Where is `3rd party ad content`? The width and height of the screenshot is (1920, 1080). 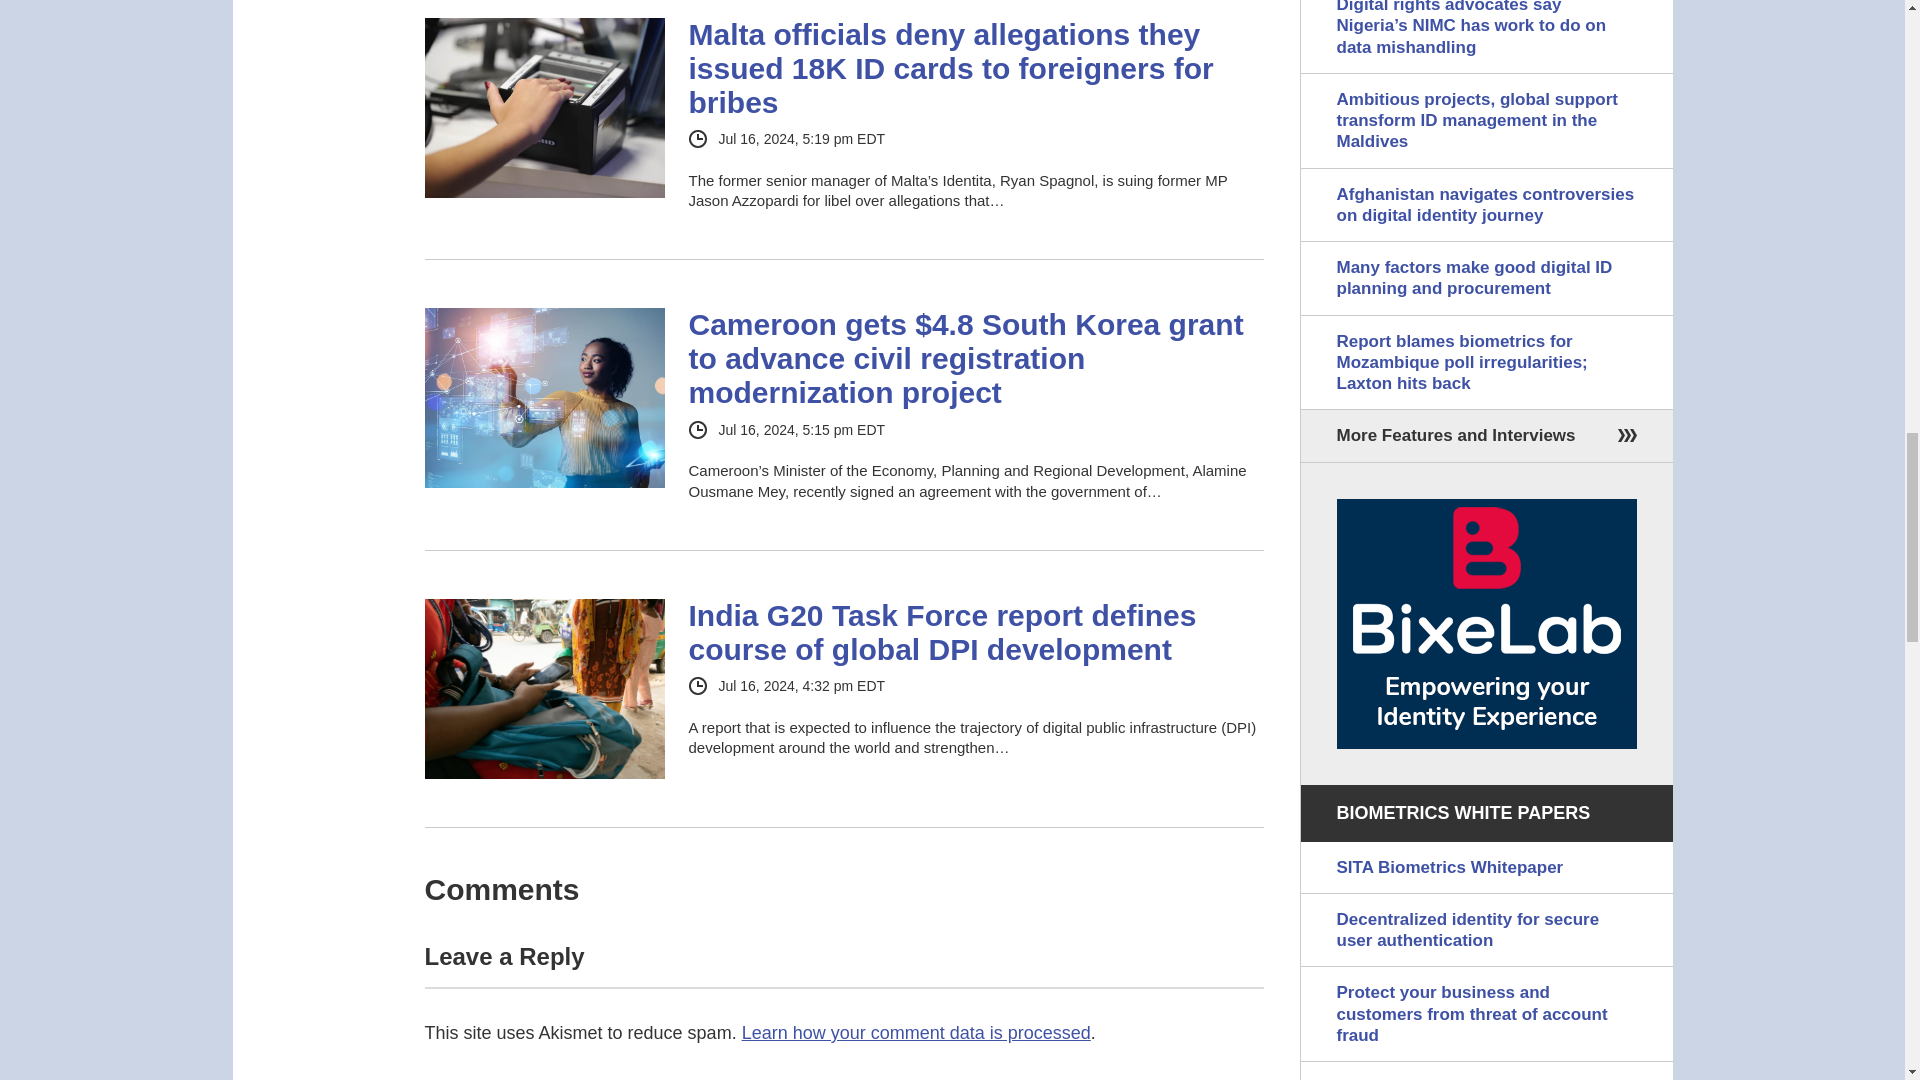 3rd party ad content is located at coordinates (1486, 622).